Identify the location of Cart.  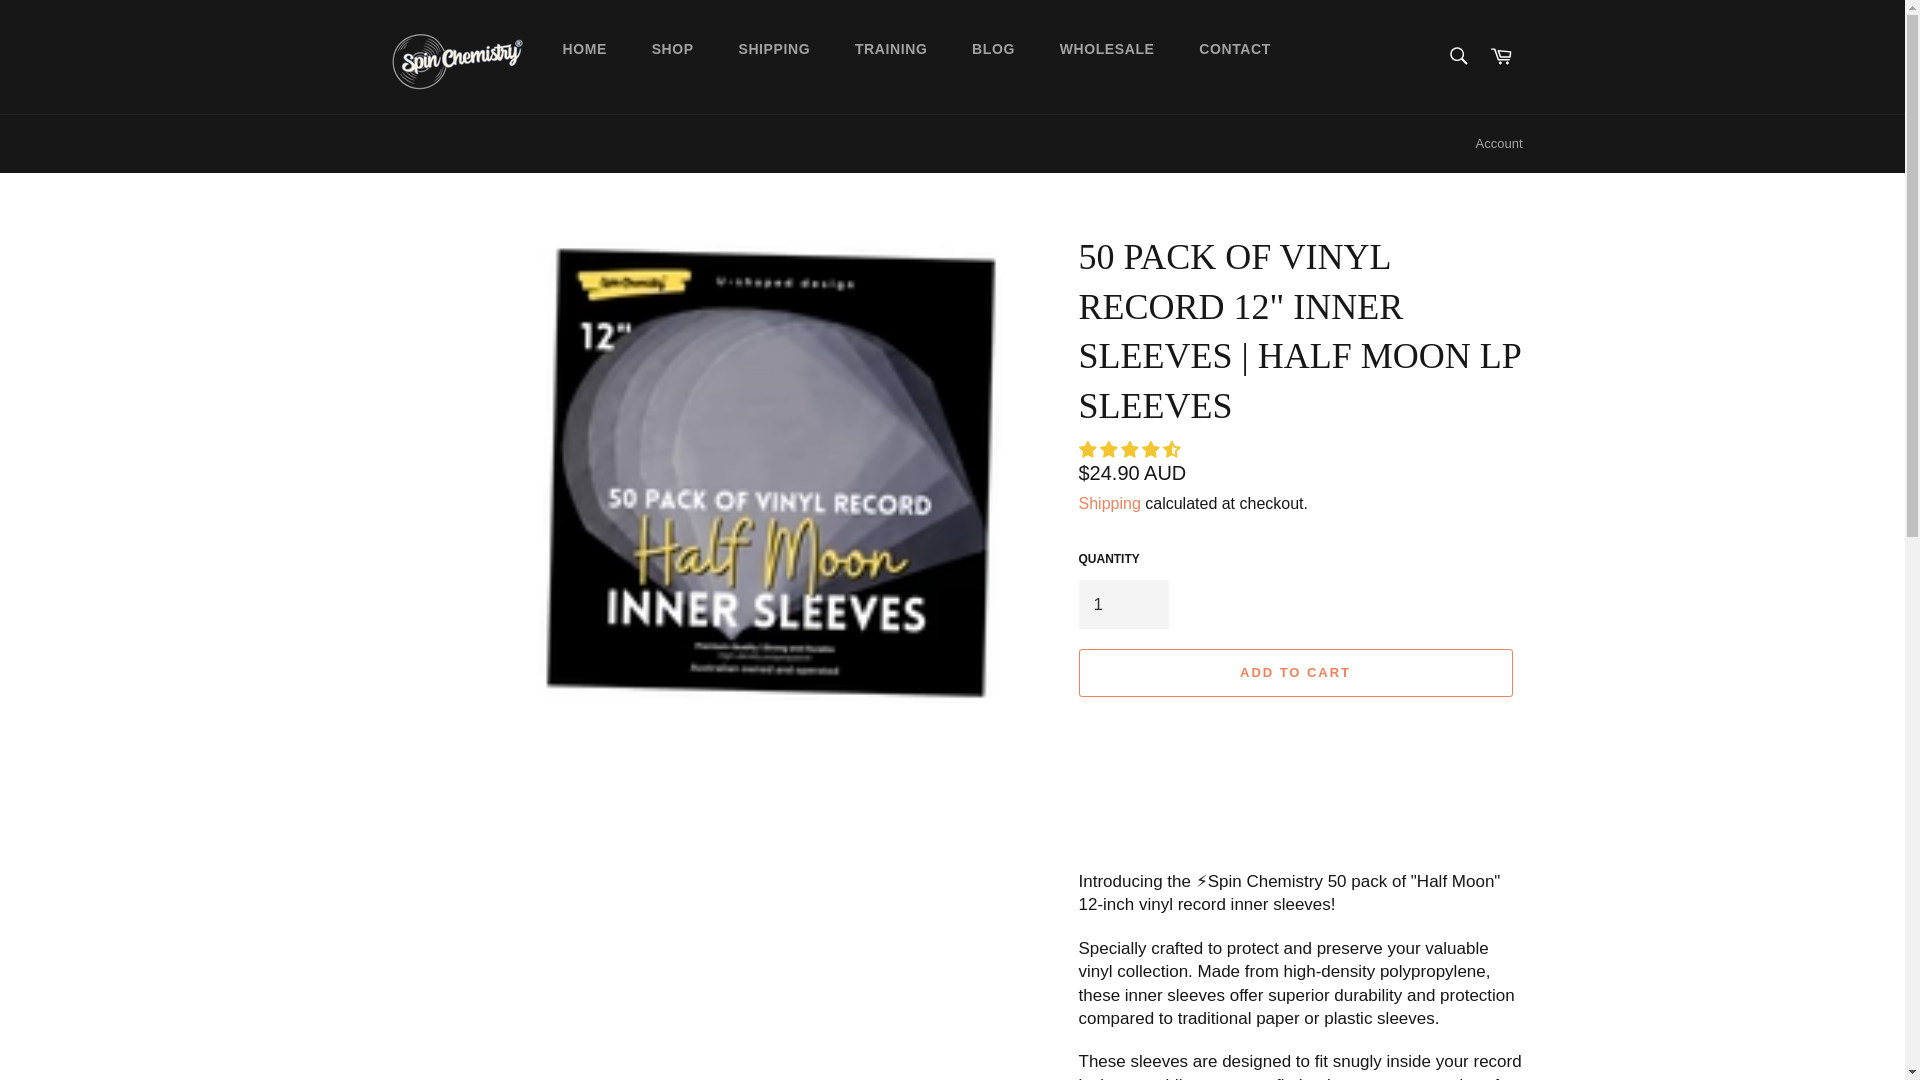
(1501, 56).